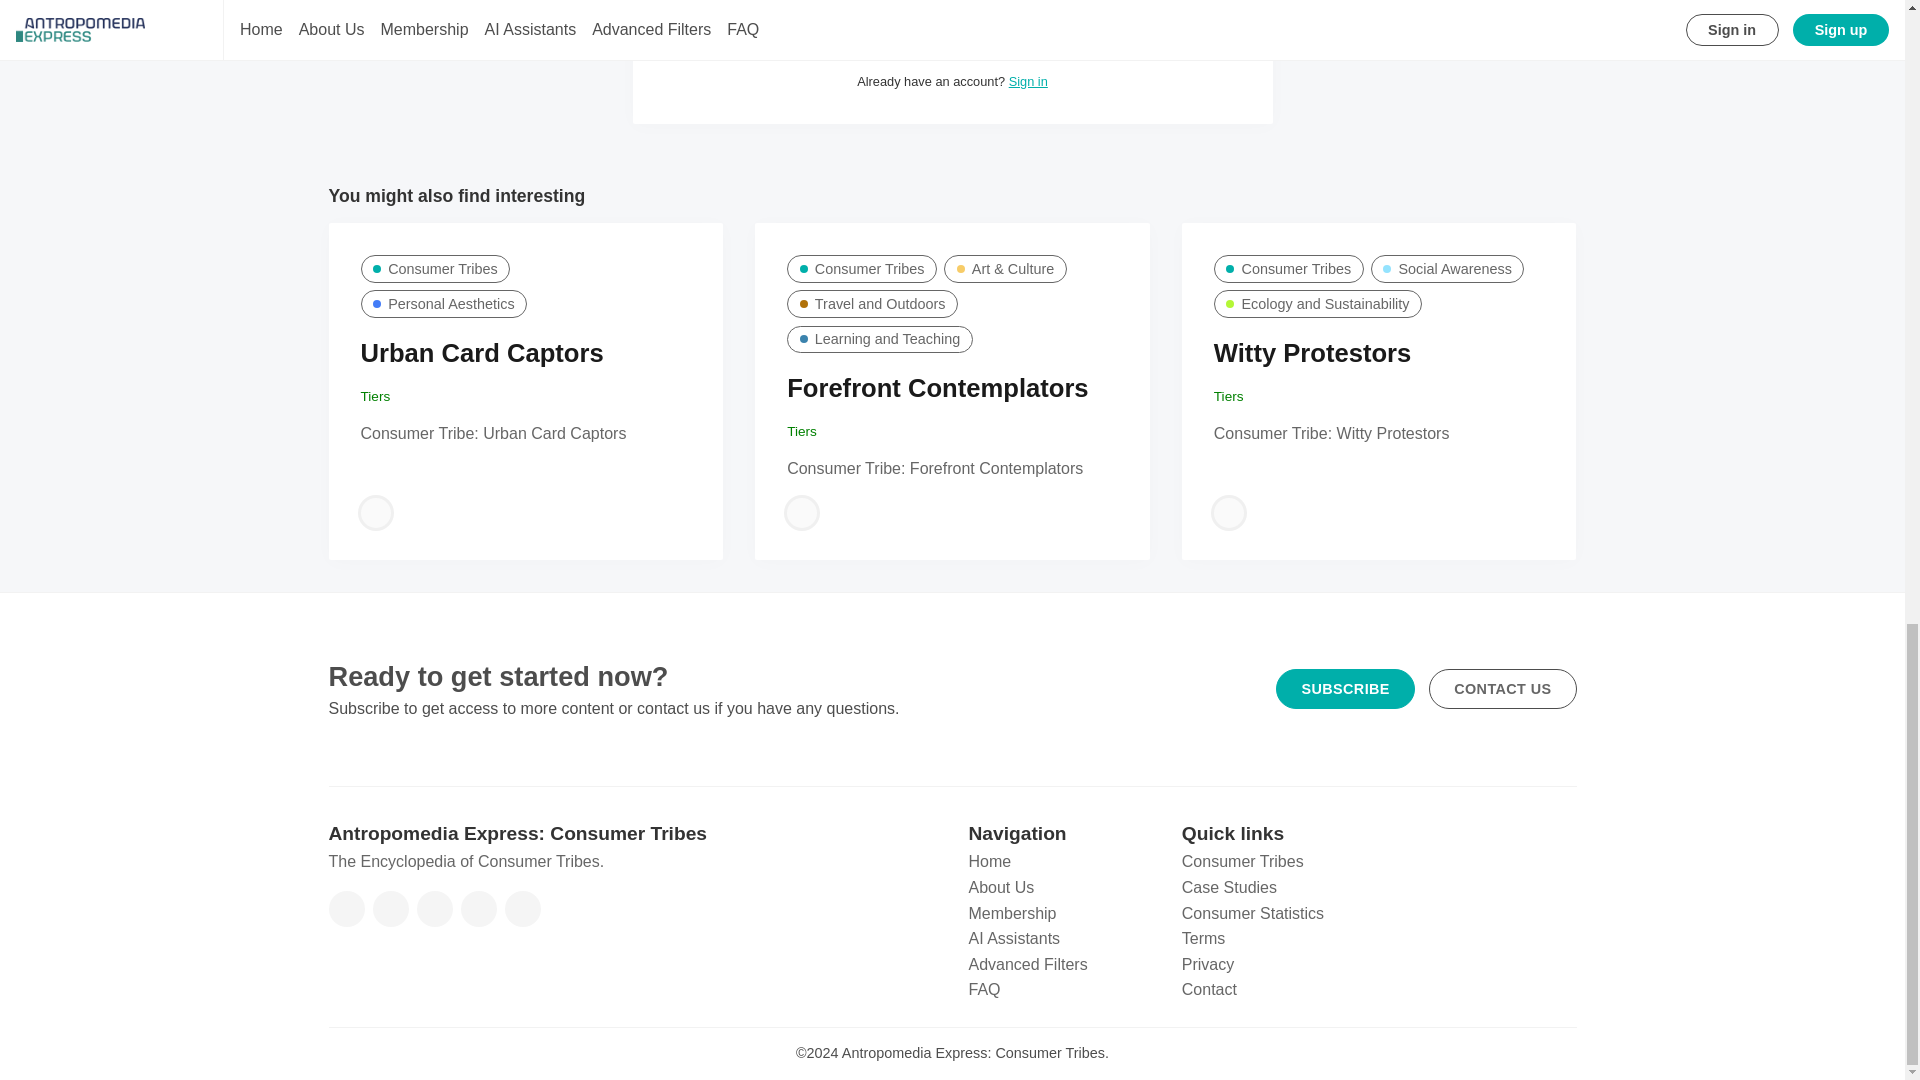  I want to click on SUBSCRIBE, so click(952, 38).